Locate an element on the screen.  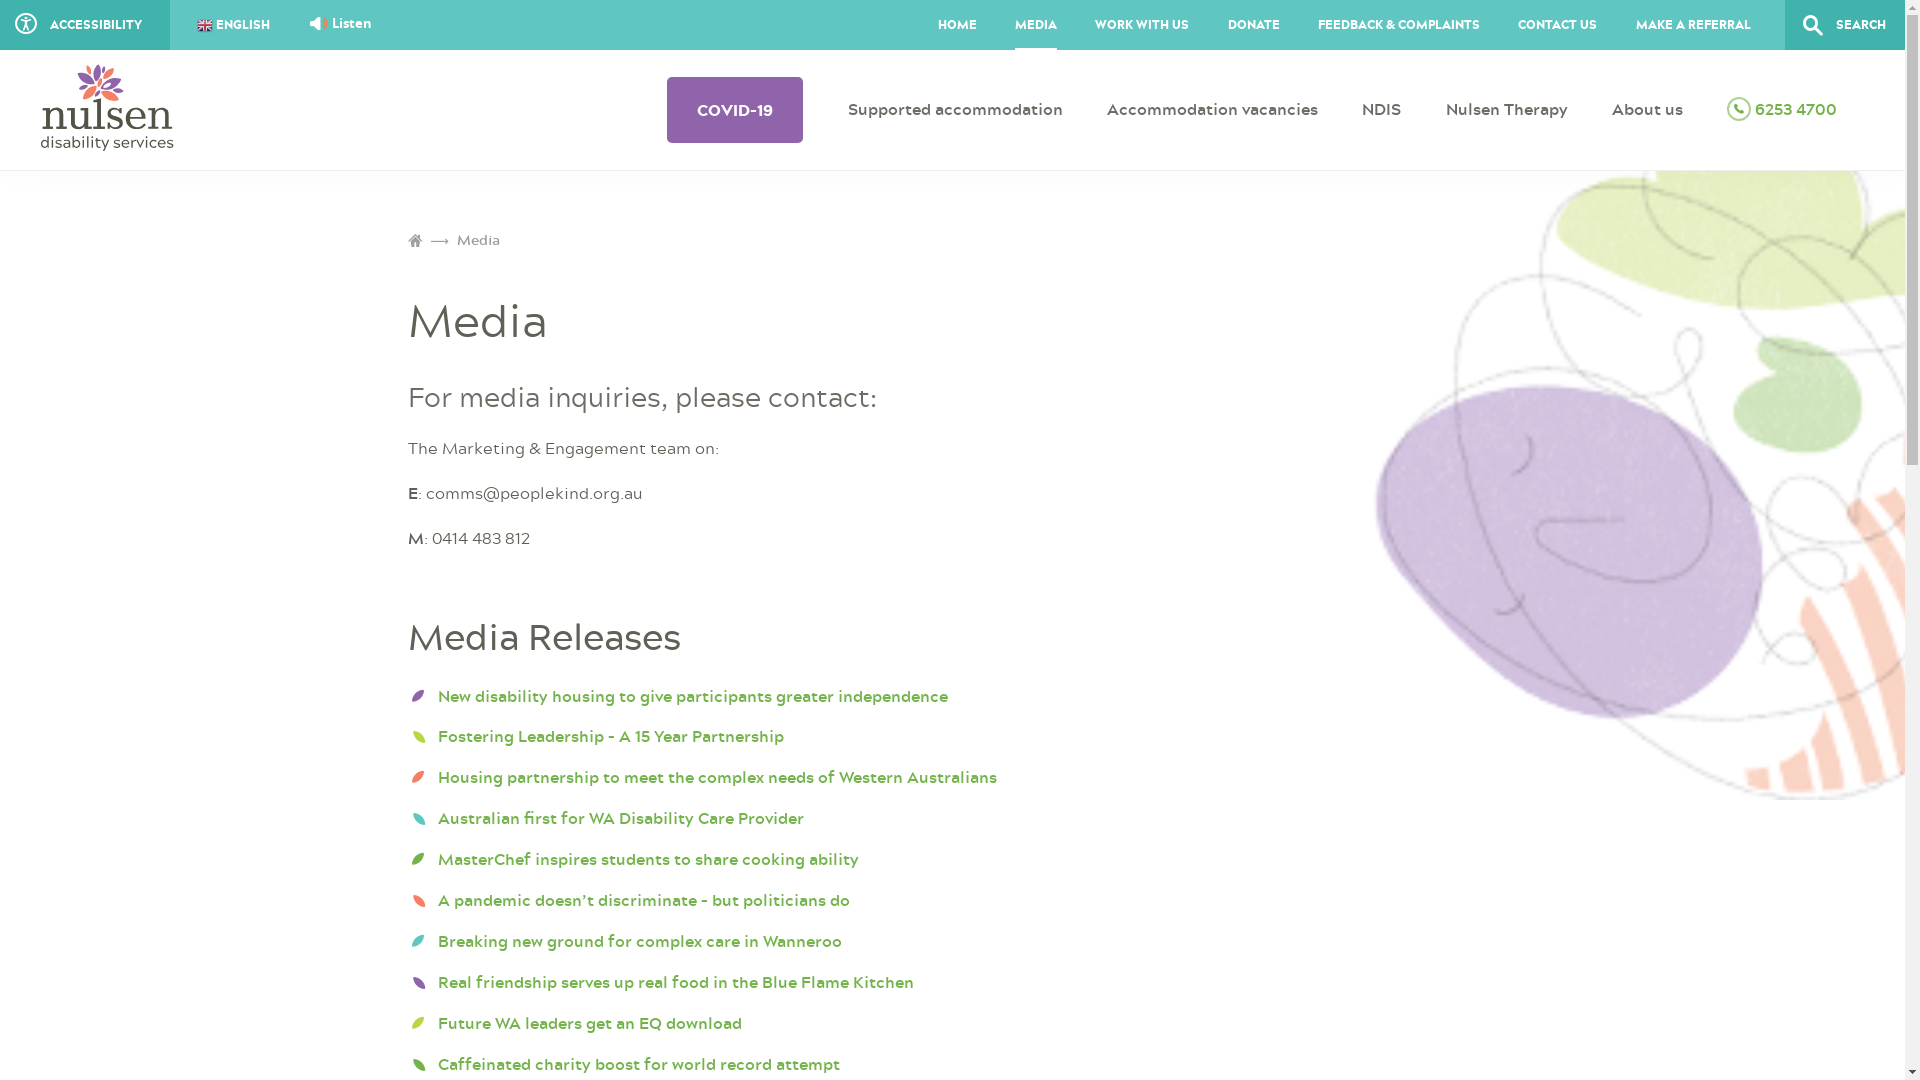
HOME is located at coordinates (956, 25).